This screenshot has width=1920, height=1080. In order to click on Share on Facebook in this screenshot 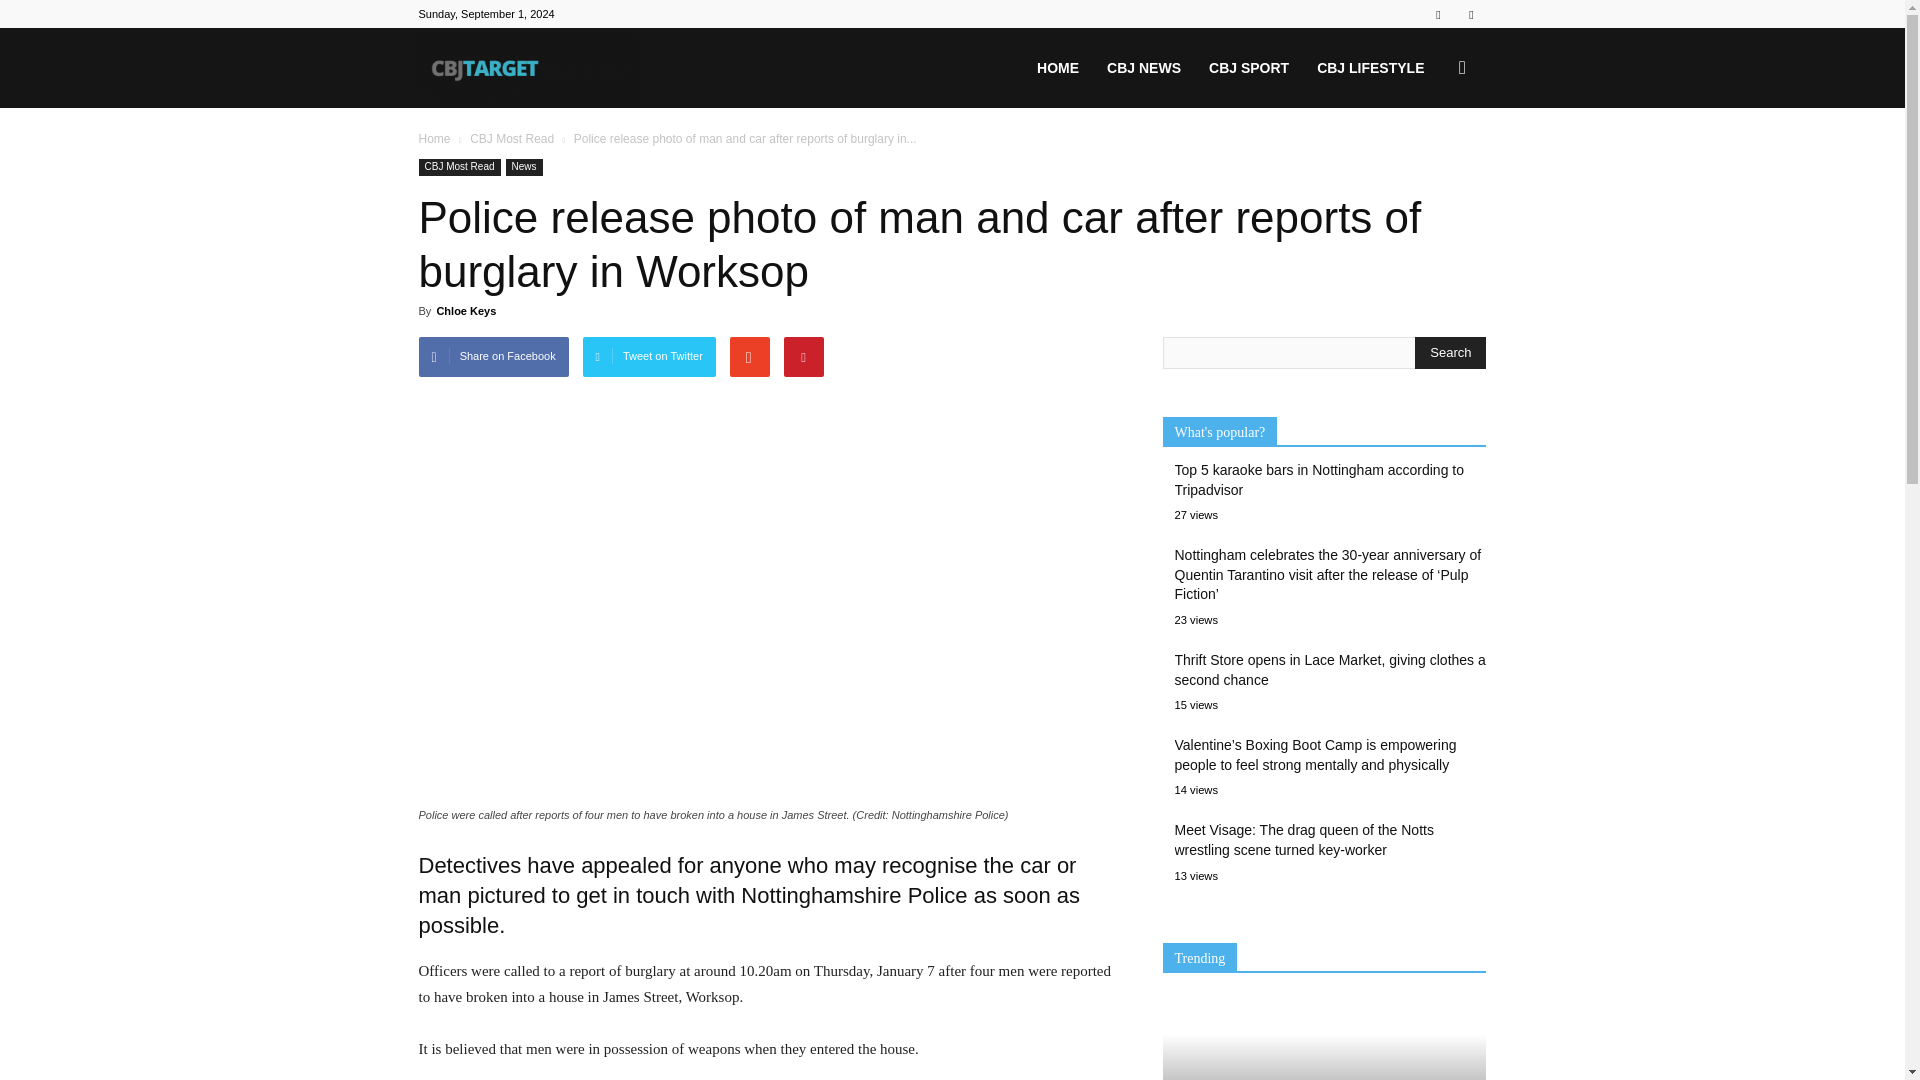, I will do `click(493, 356)`.